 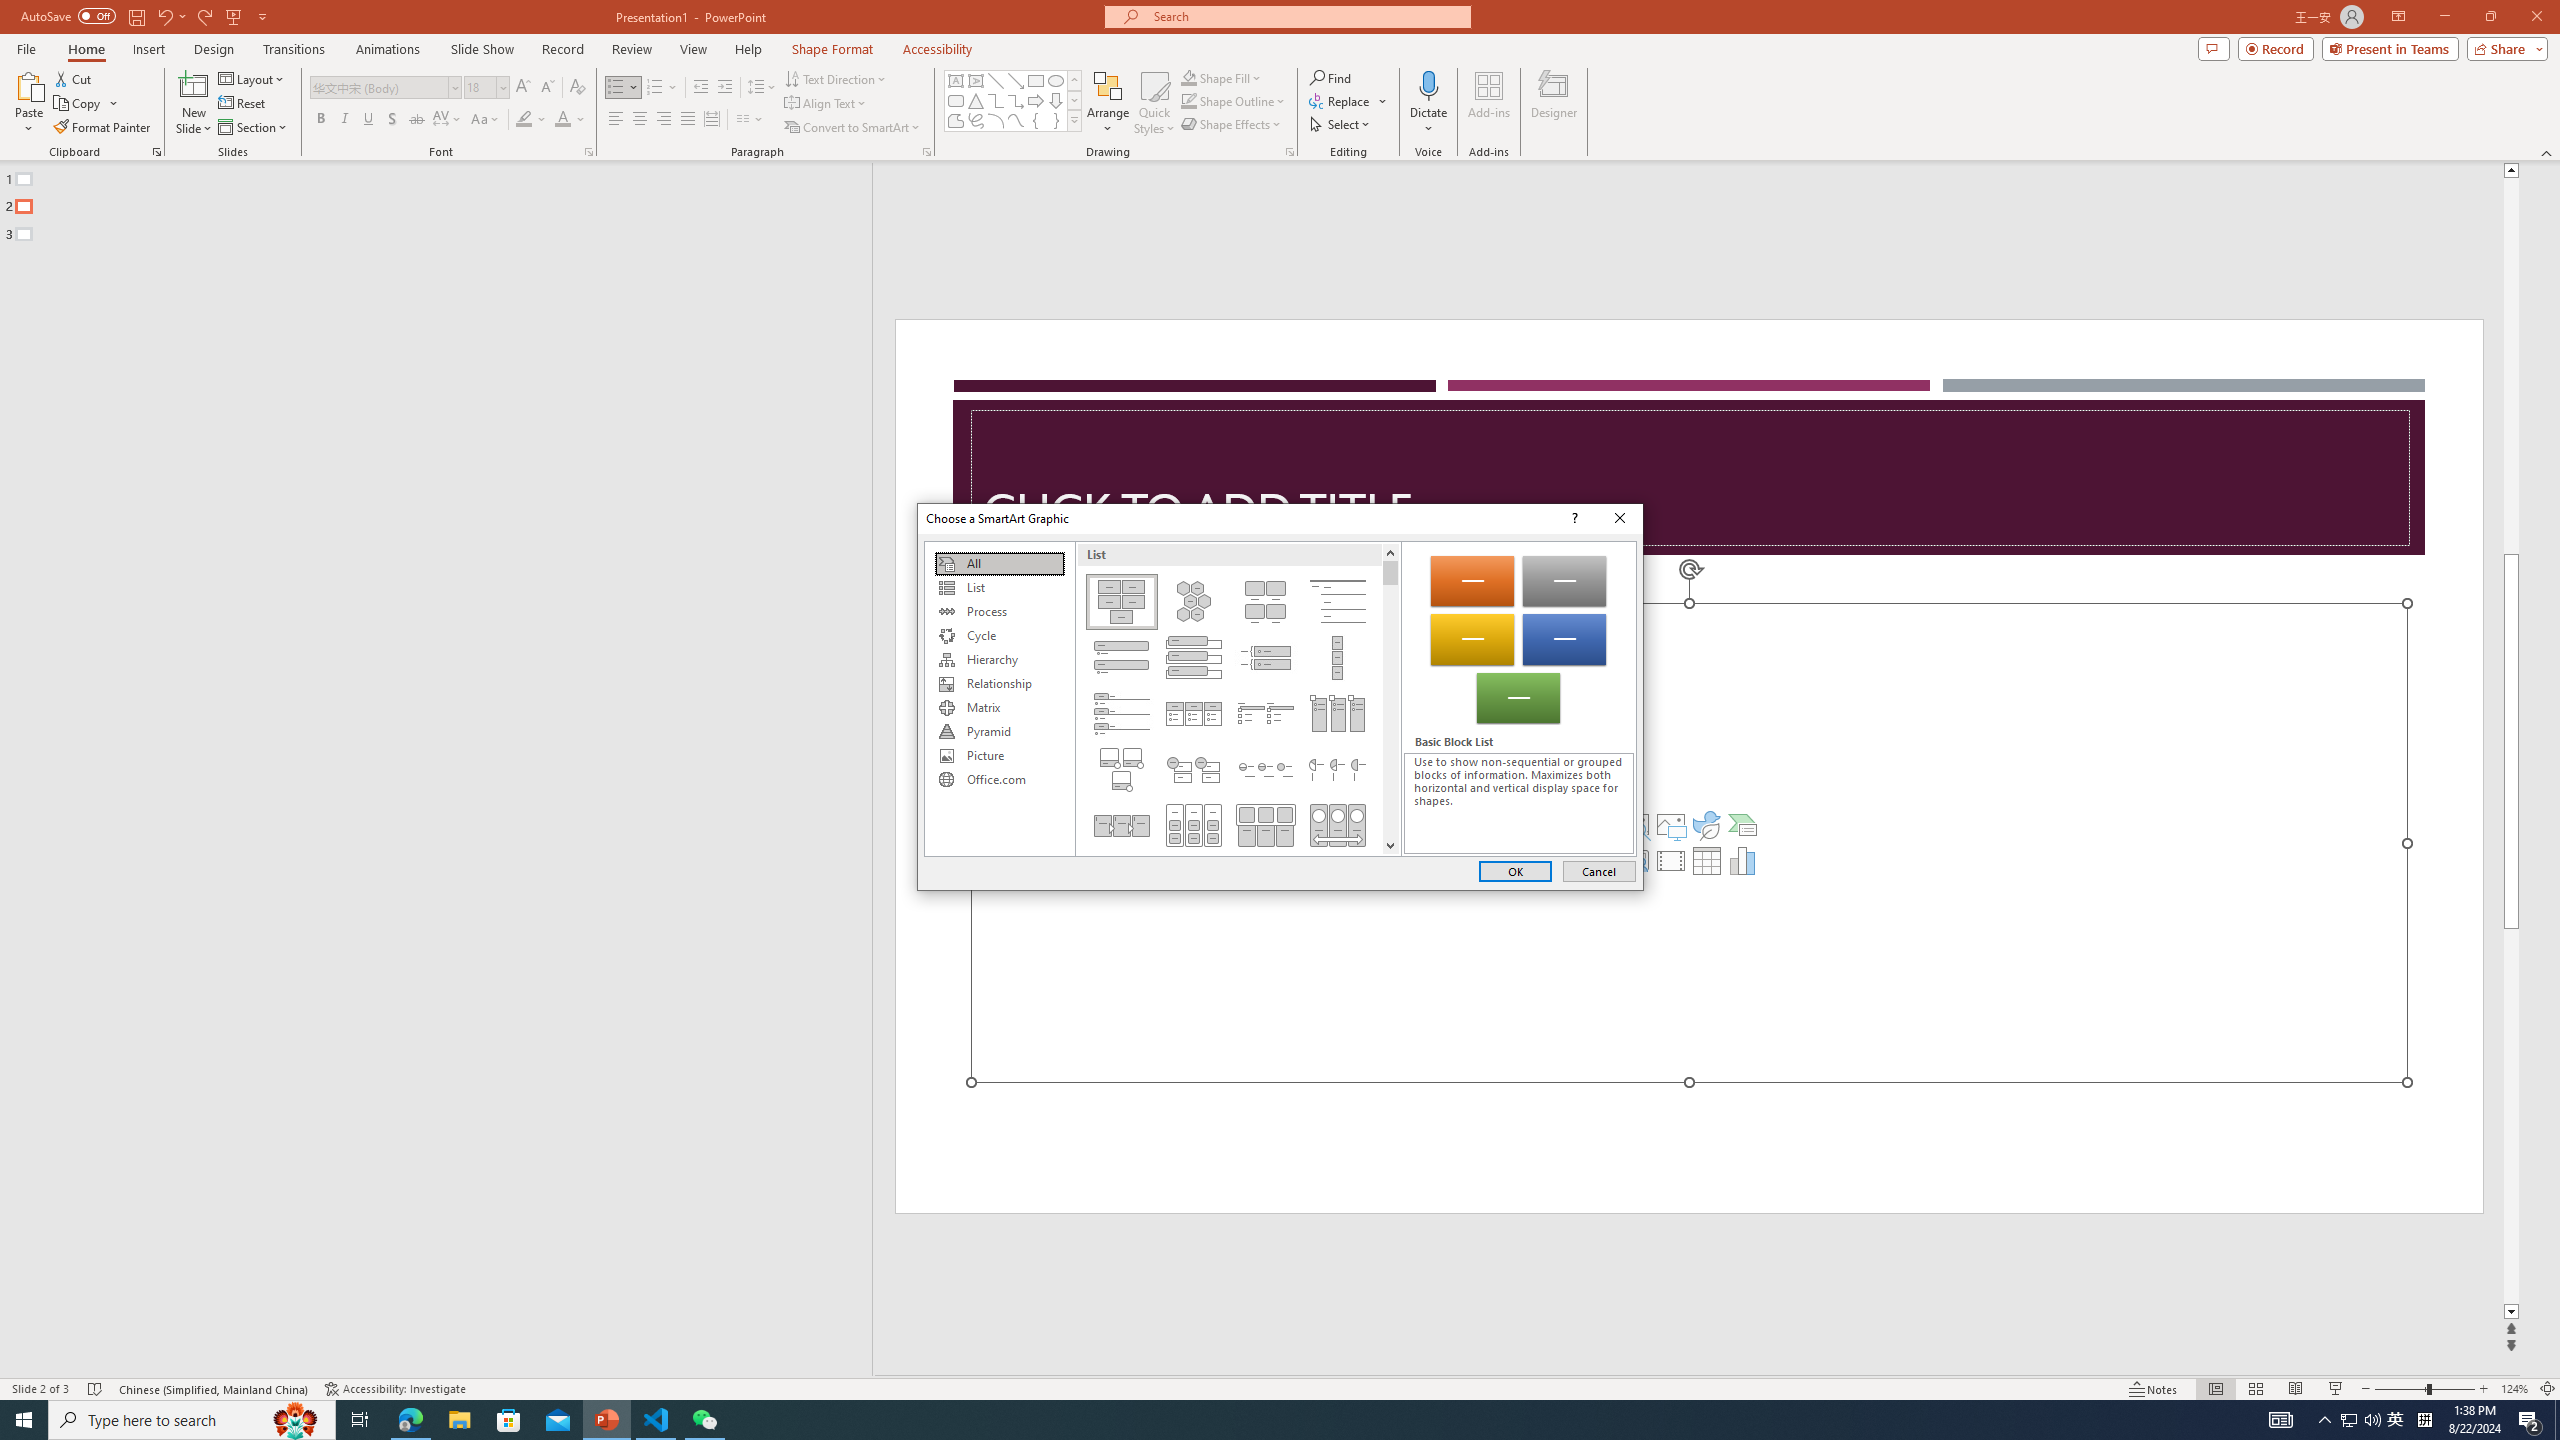 I want to click on Picture Caption List, so click(x=1266, y=602).